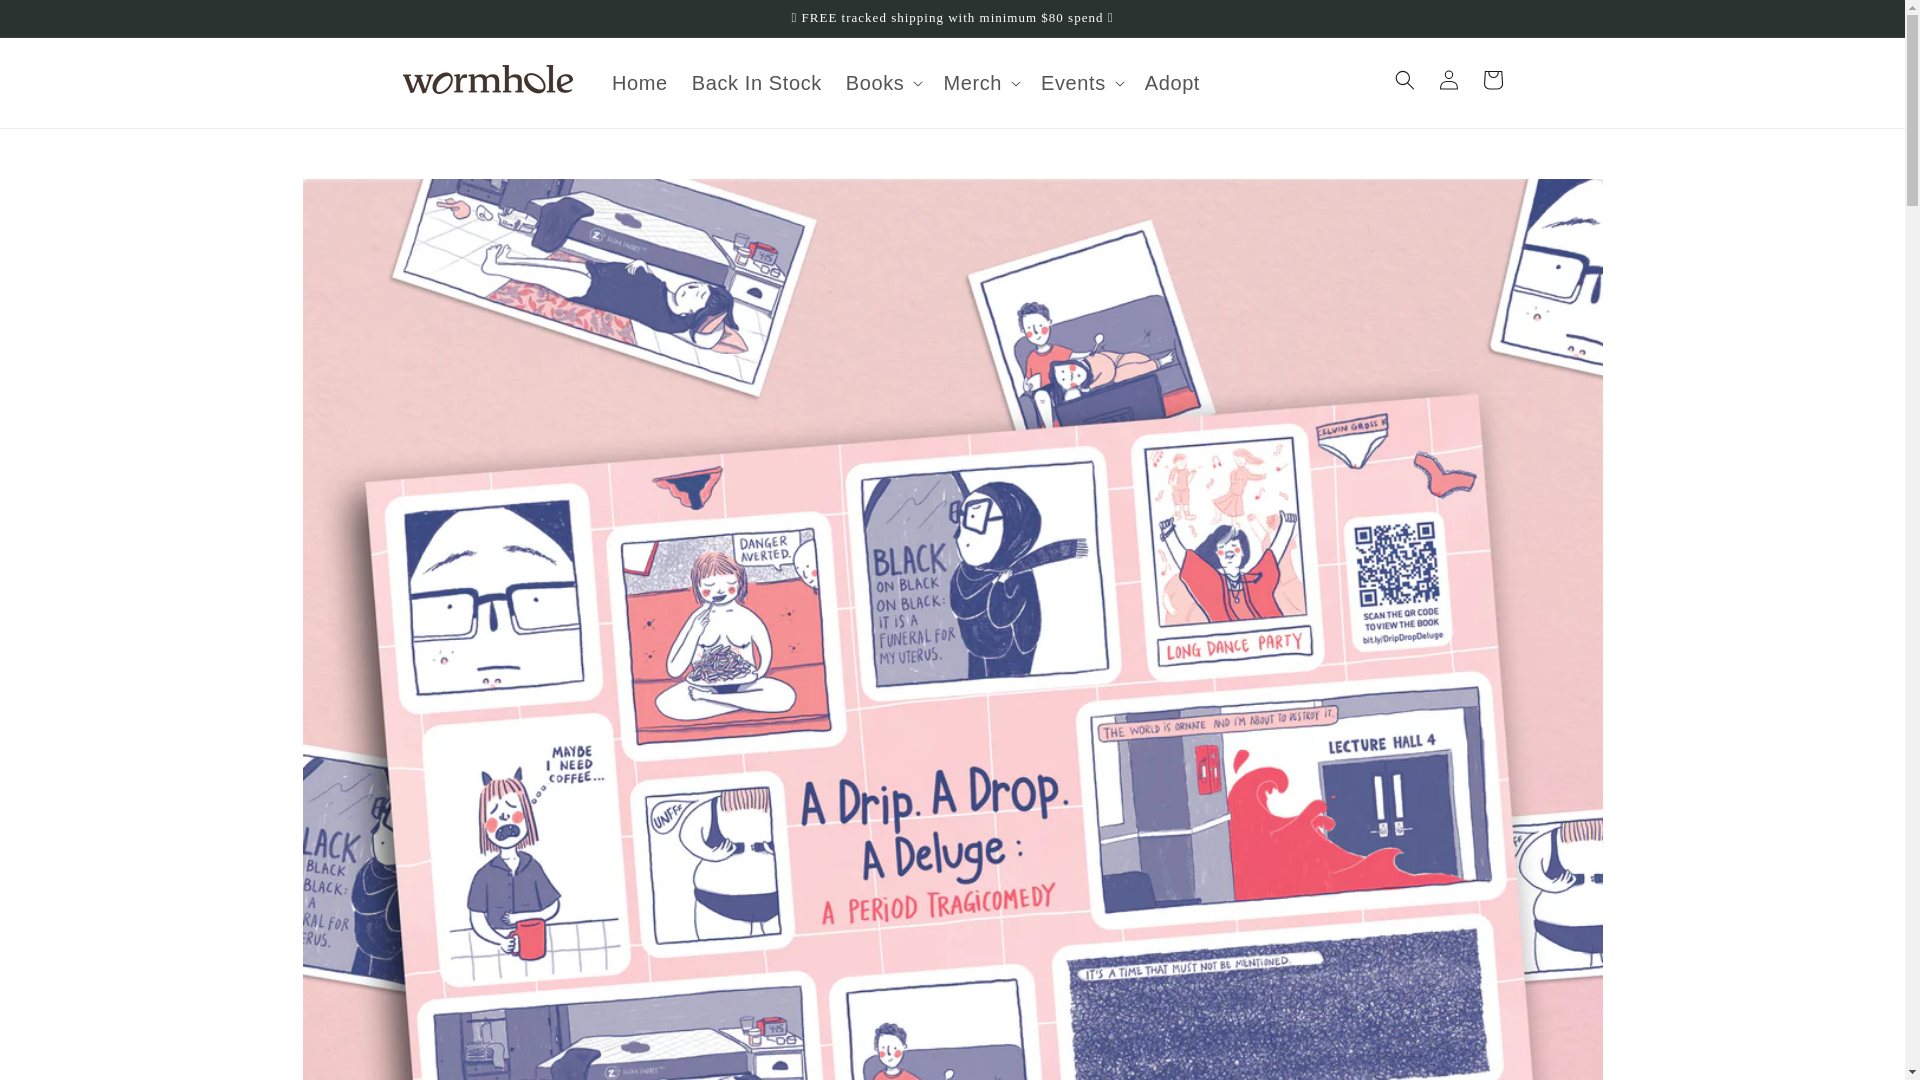 The width and height of the screenshot is (1920, 1080). Describe the element at coordinates (639, 83) in the screenshot. I see `Home` at that location.